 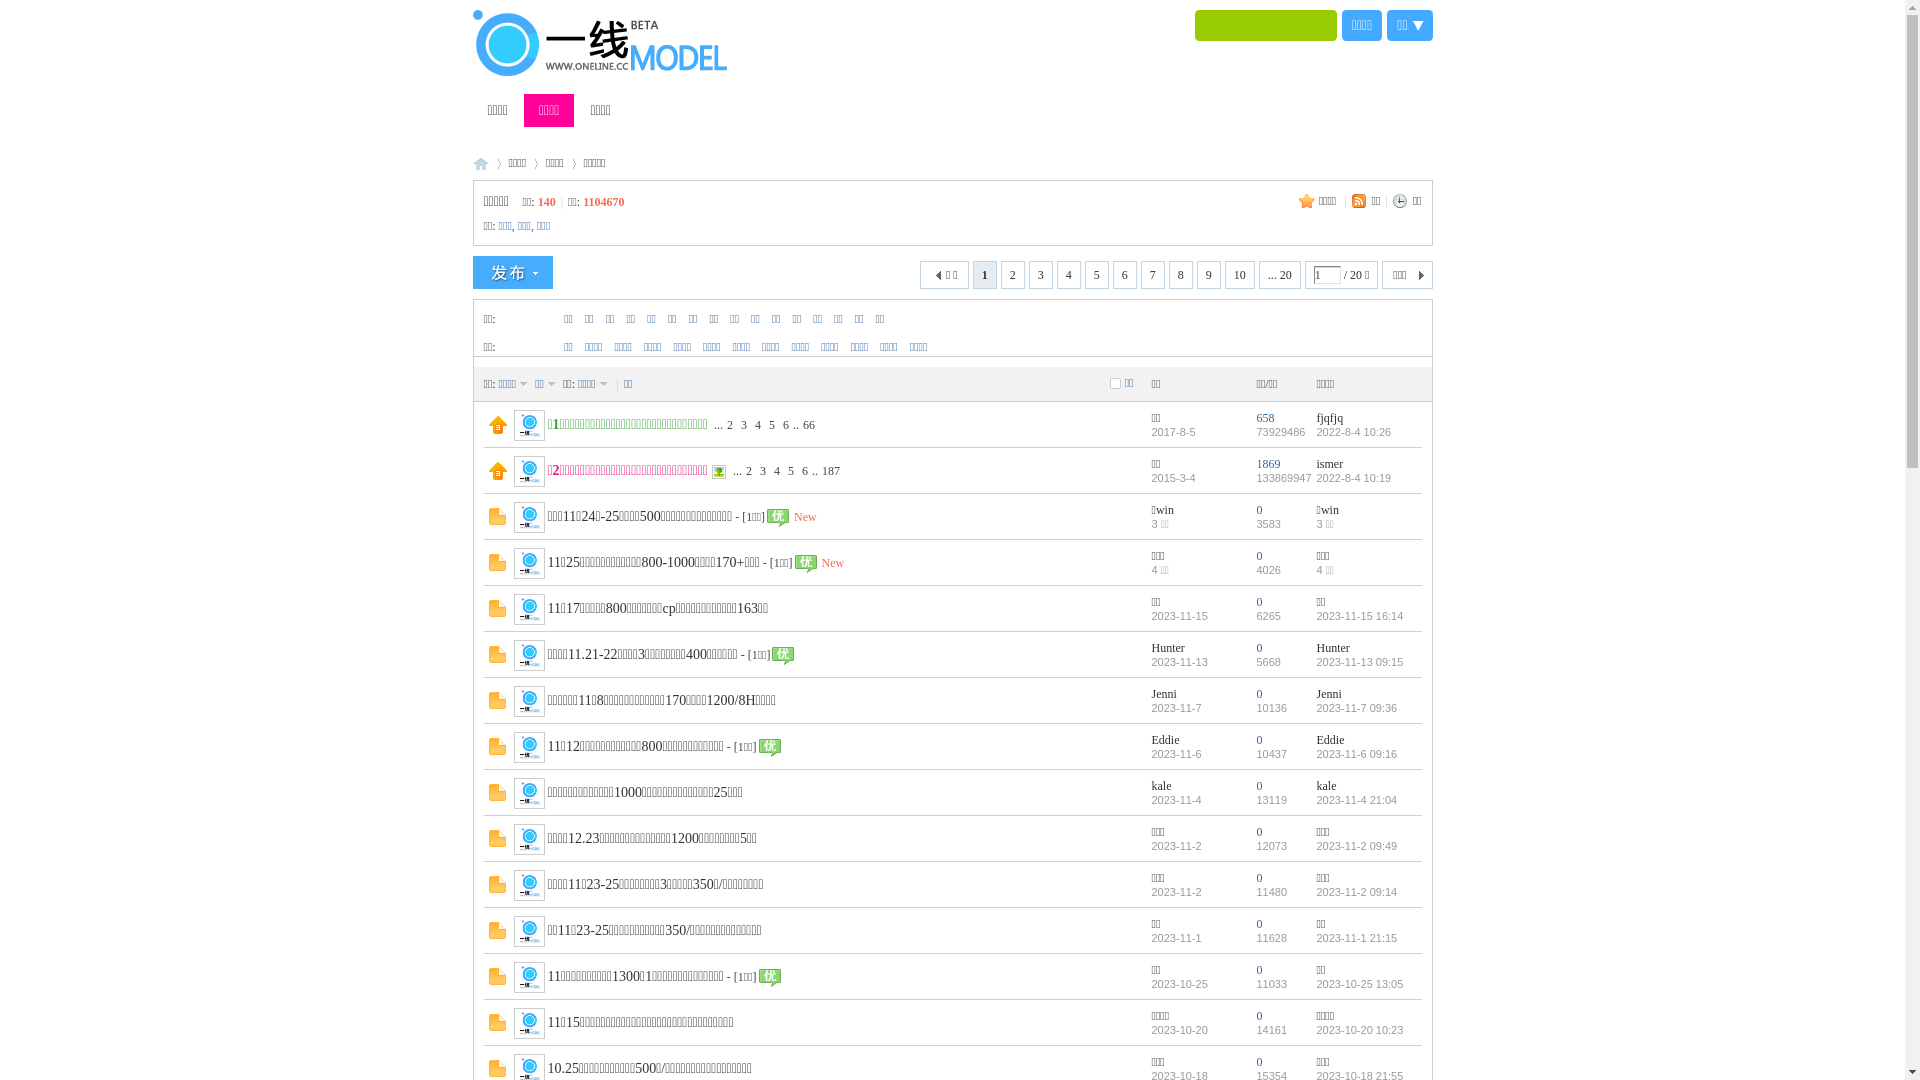 I want to click on 2, so click(x=1013, y=275).